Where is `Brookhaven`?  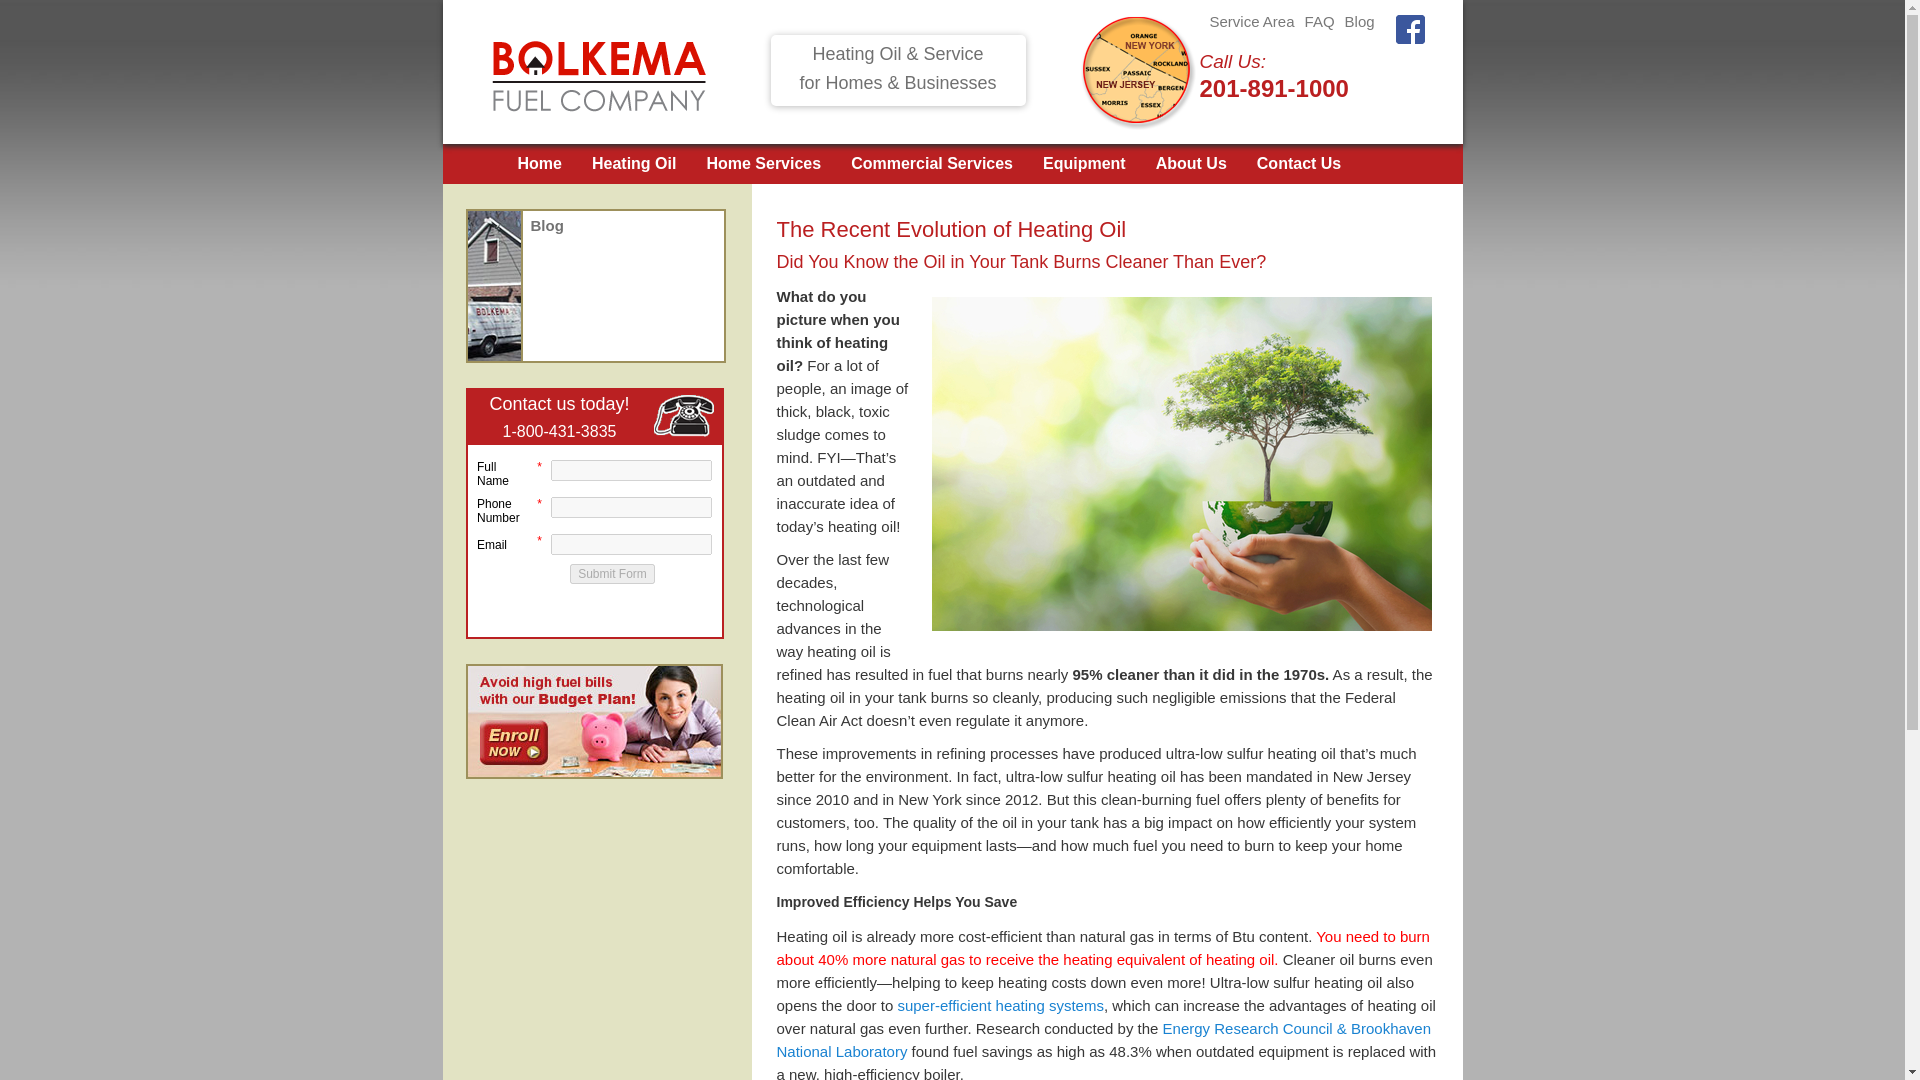
Brookhaven is located at coordinates (1102, 1039).